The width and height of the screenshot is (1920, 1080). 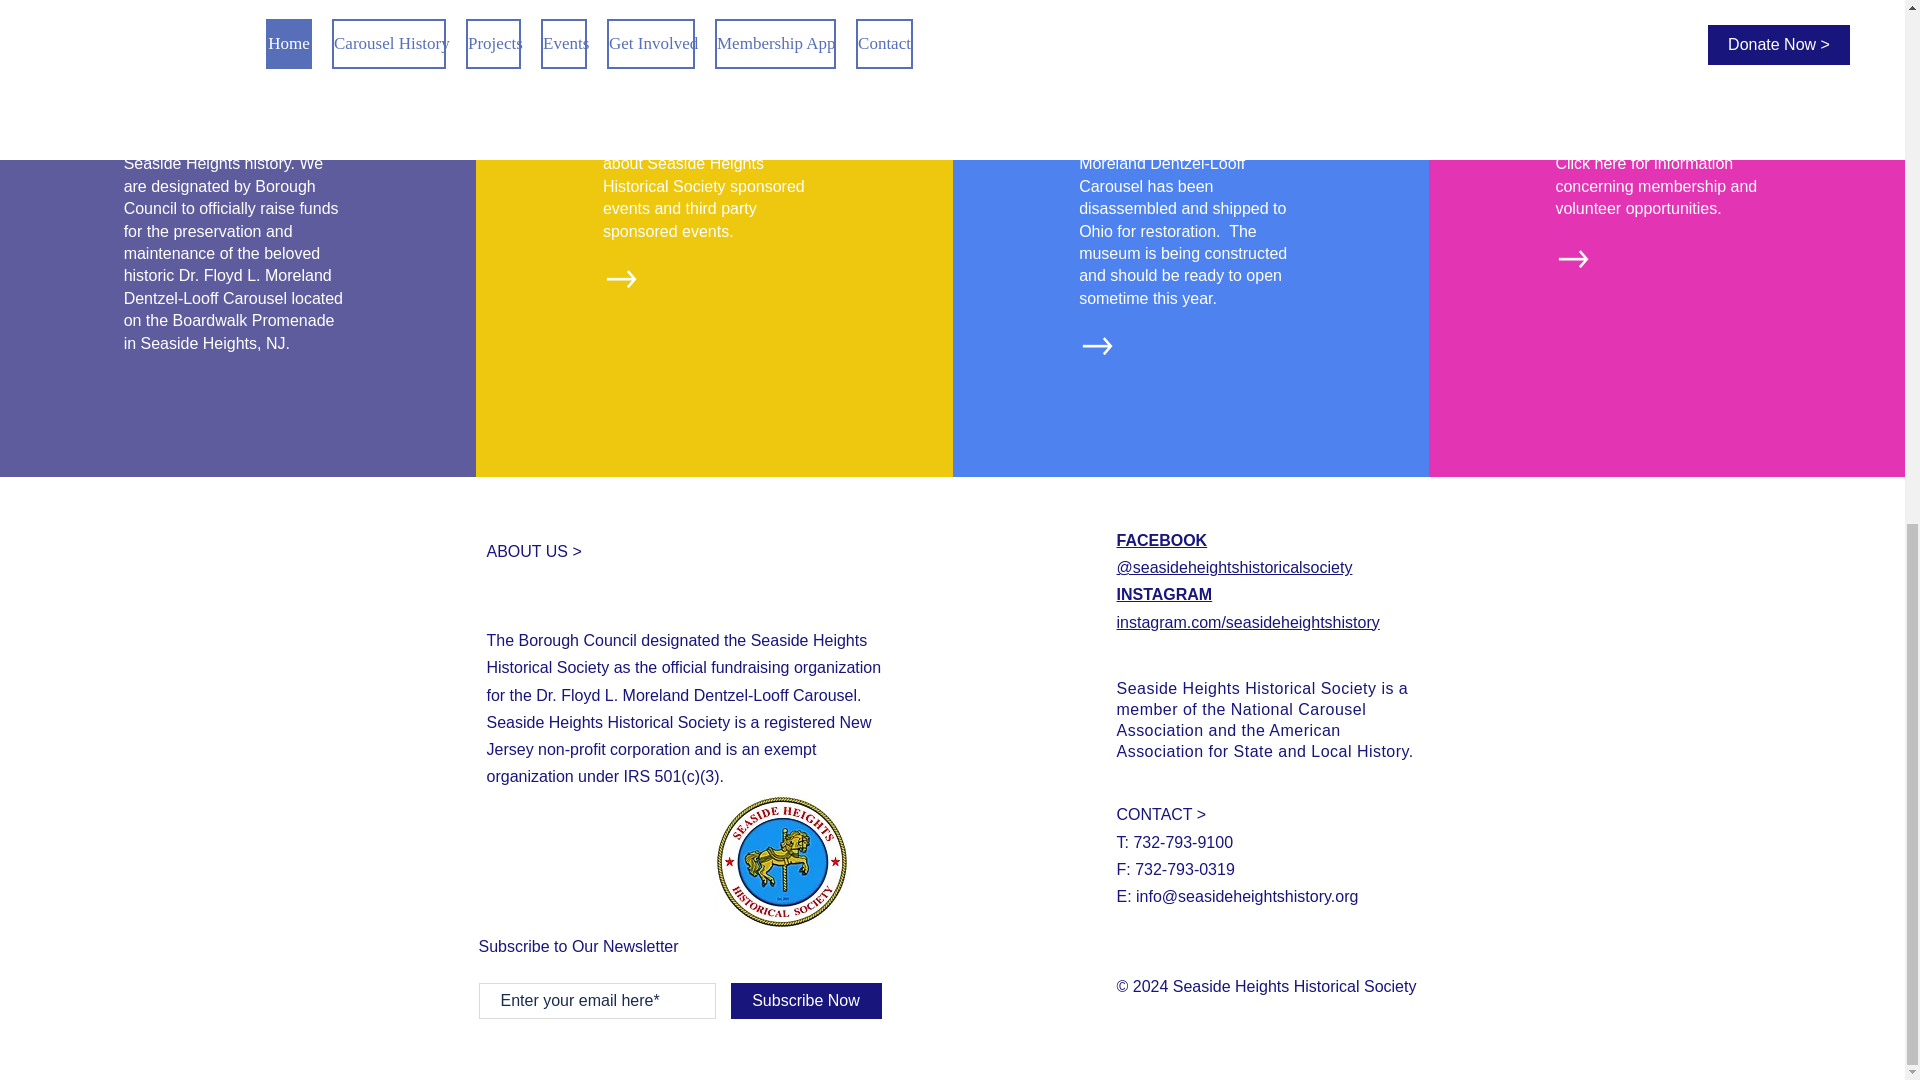 What do you see at coordinates (1163, 594) in the screenshot?
I see `INSTAGRAM` at bounding box center [1163, 594].